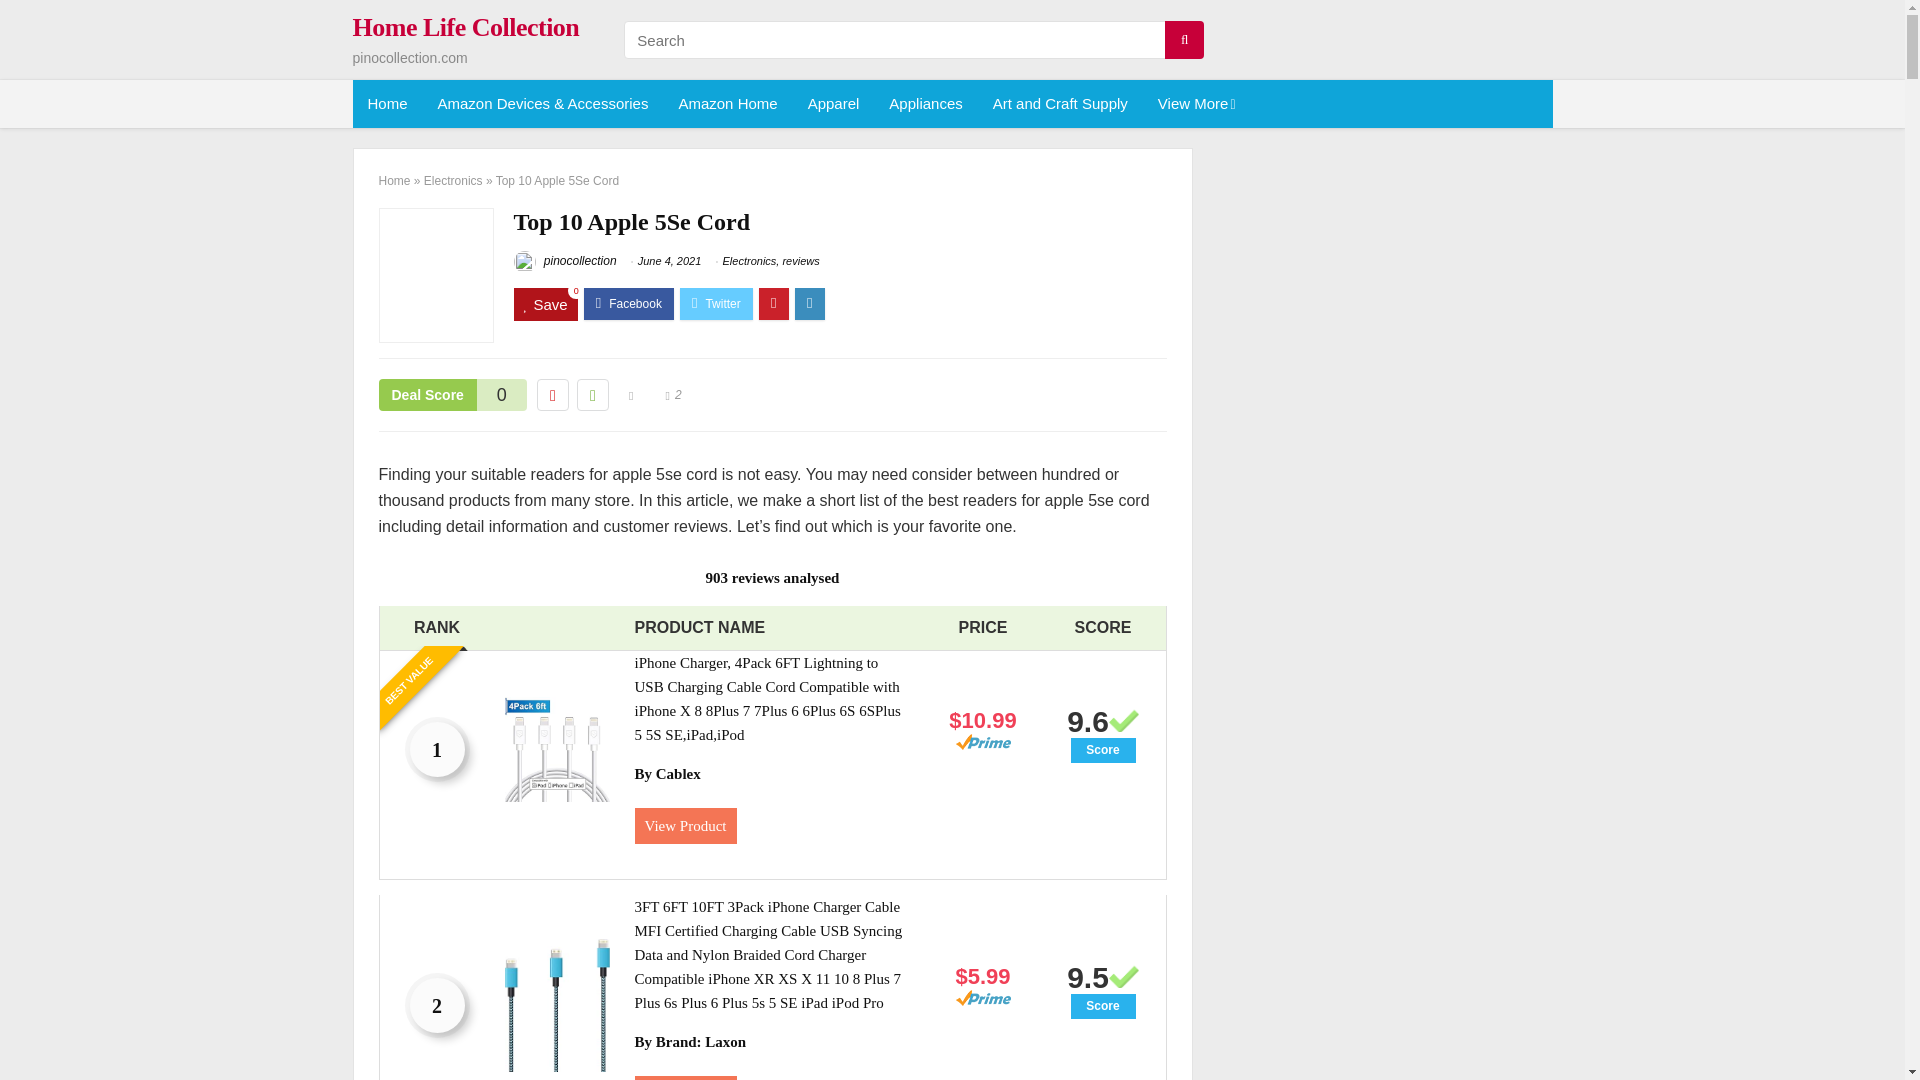  What do you see at coordinates (925, 104) in the screenshot?
I see `Appliances` at bounding box center [925, 104].